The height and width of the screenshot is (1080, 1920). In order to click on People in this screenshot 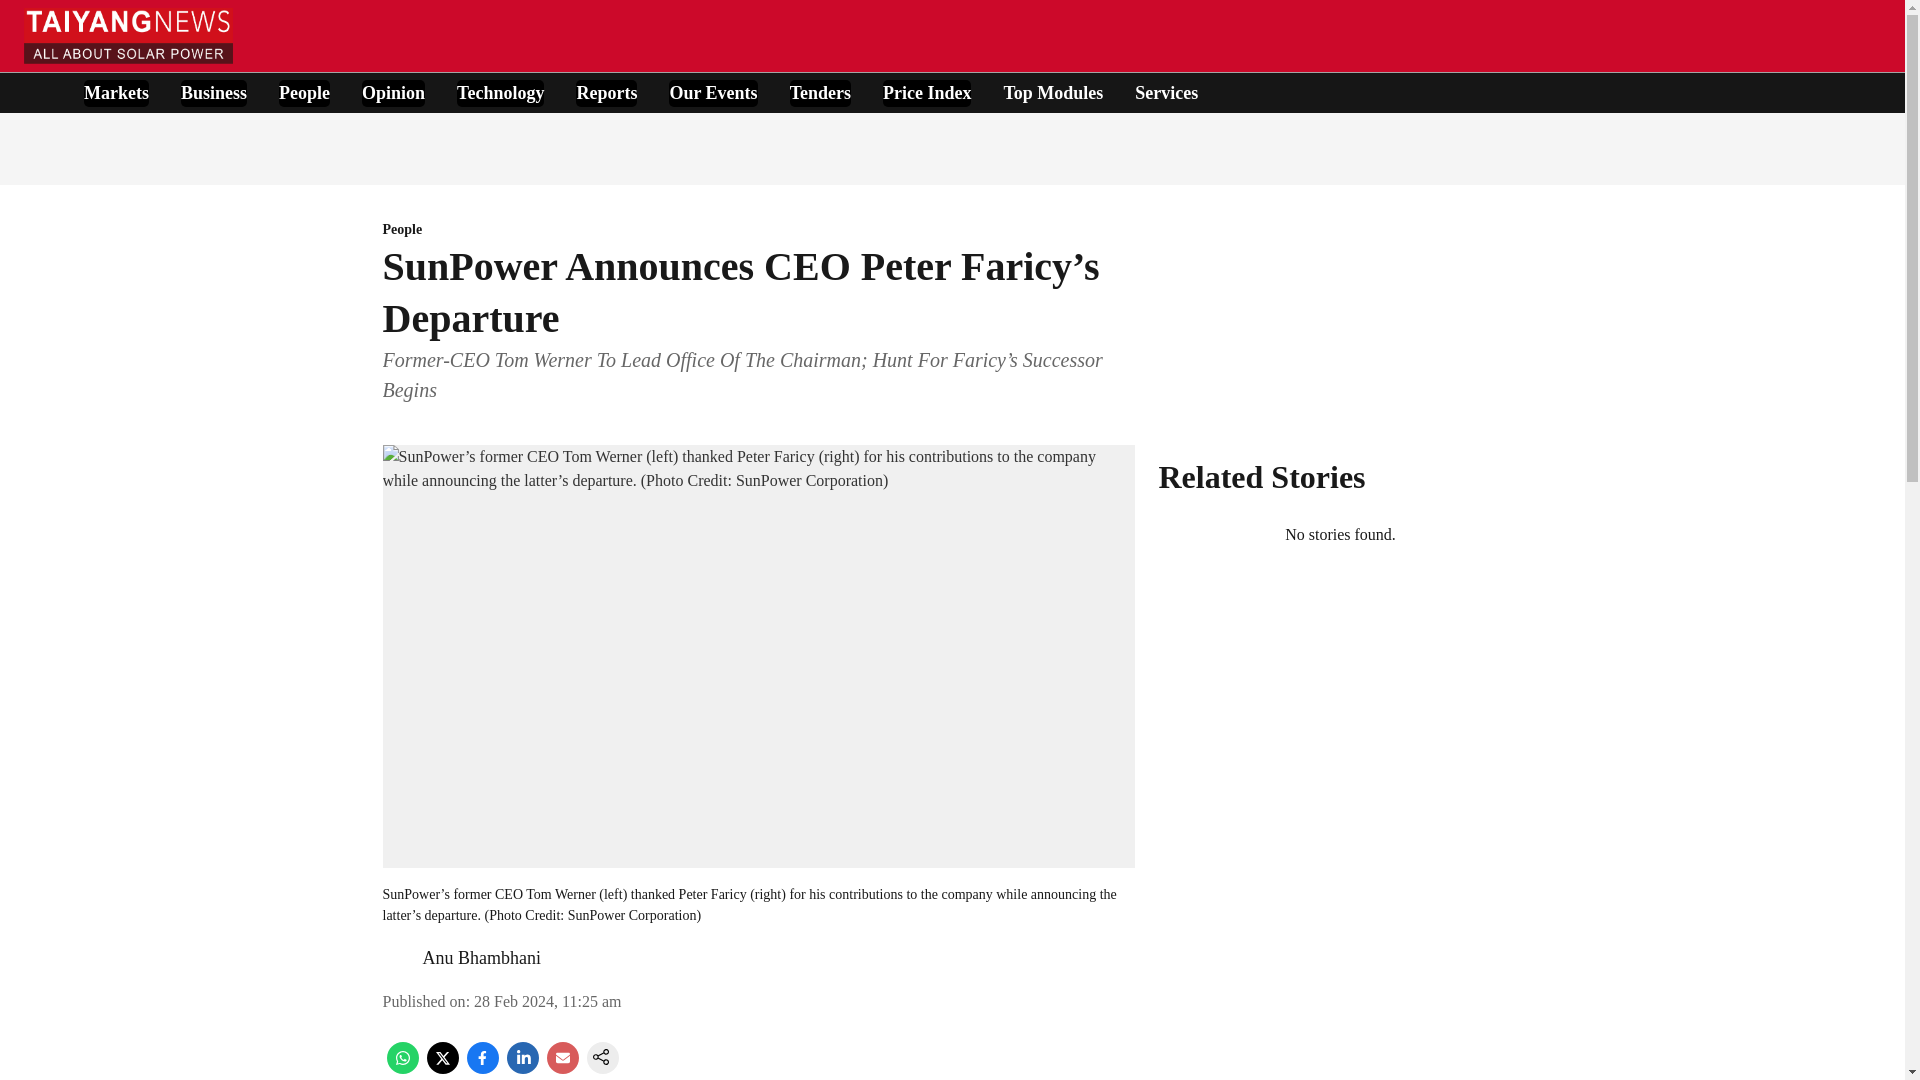, I will do `click(304, 92)`.